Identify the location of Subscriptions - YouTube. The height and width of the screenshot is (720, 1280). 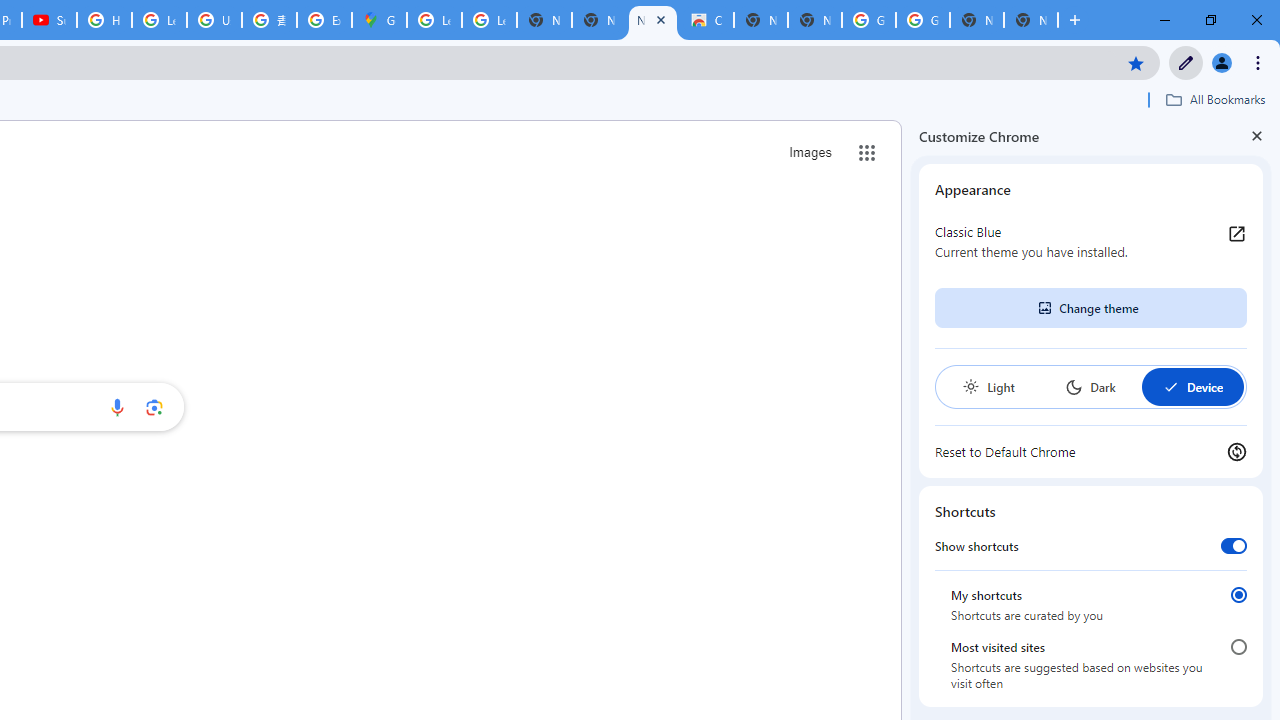
(48, 20).